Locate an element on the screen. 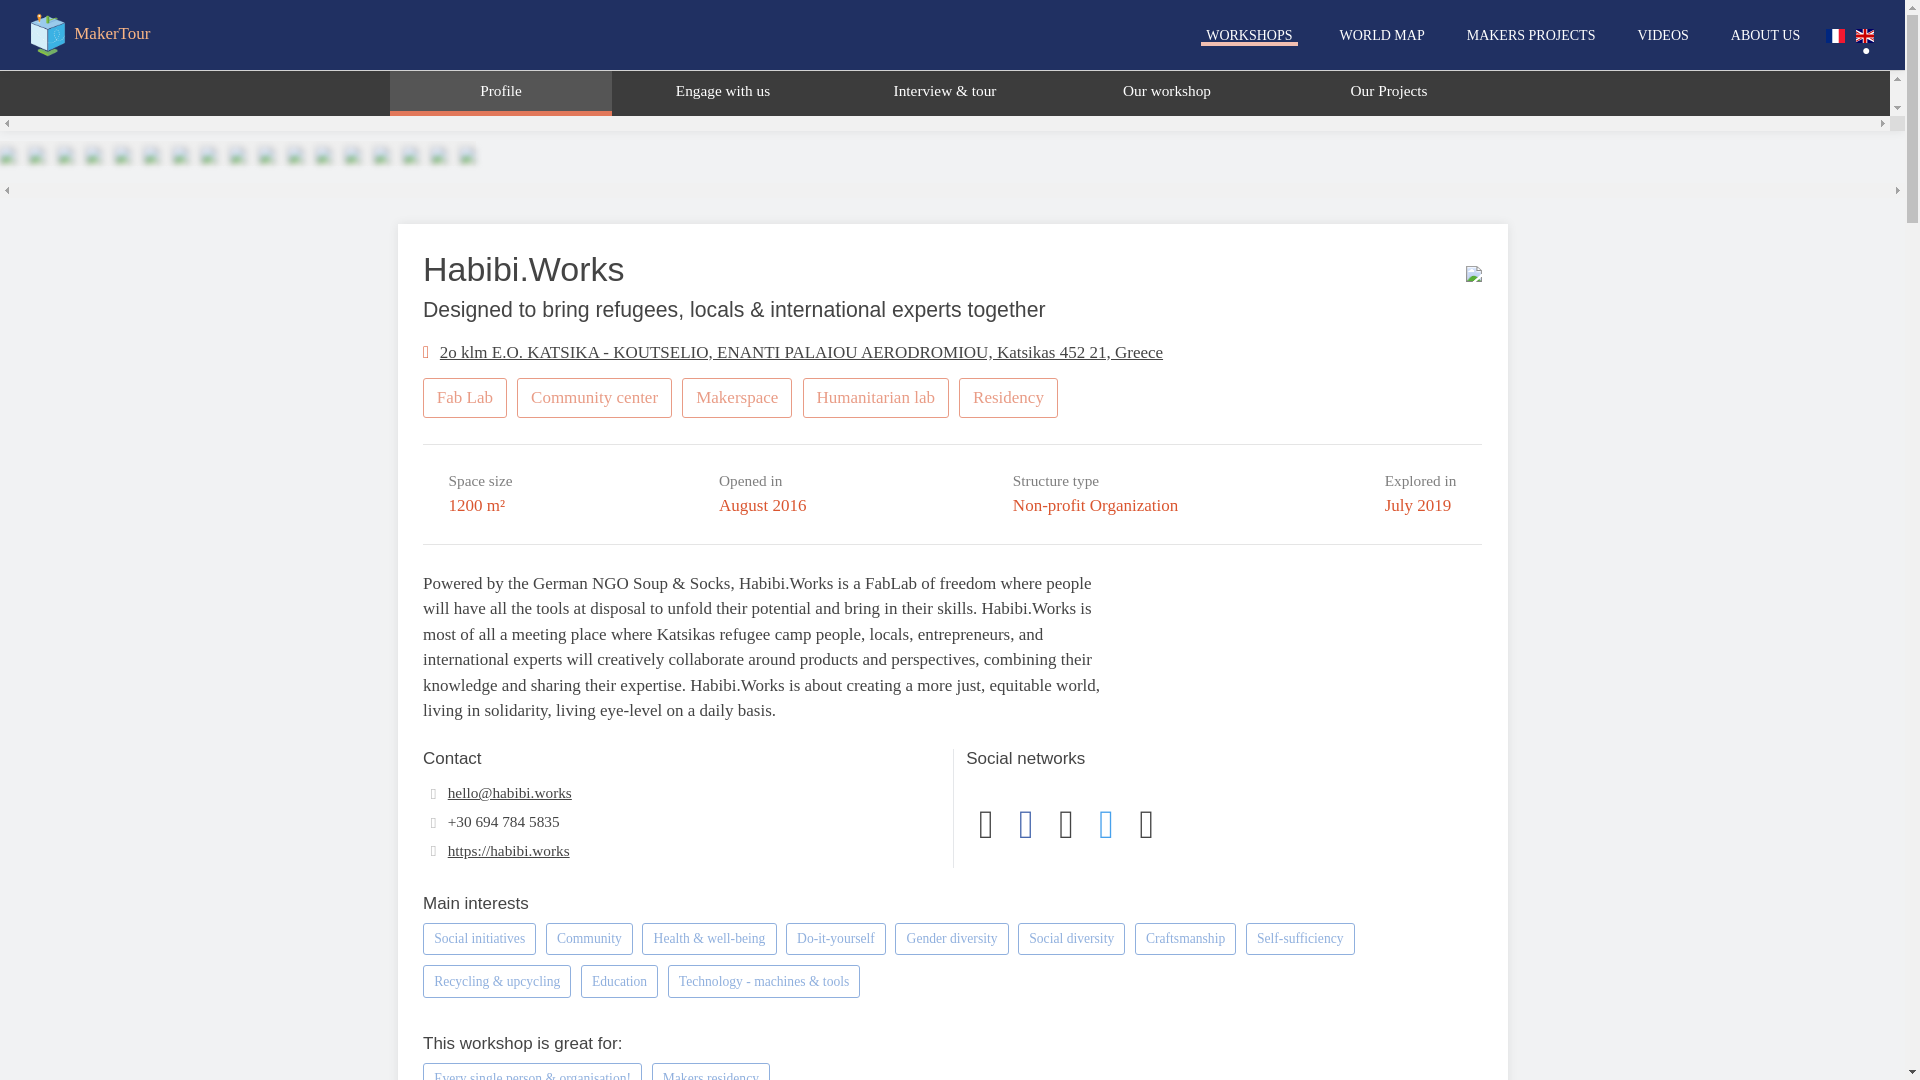 This screenshot has height=1080, width=1920. Our workshop is located at coordinates (1167, 93).